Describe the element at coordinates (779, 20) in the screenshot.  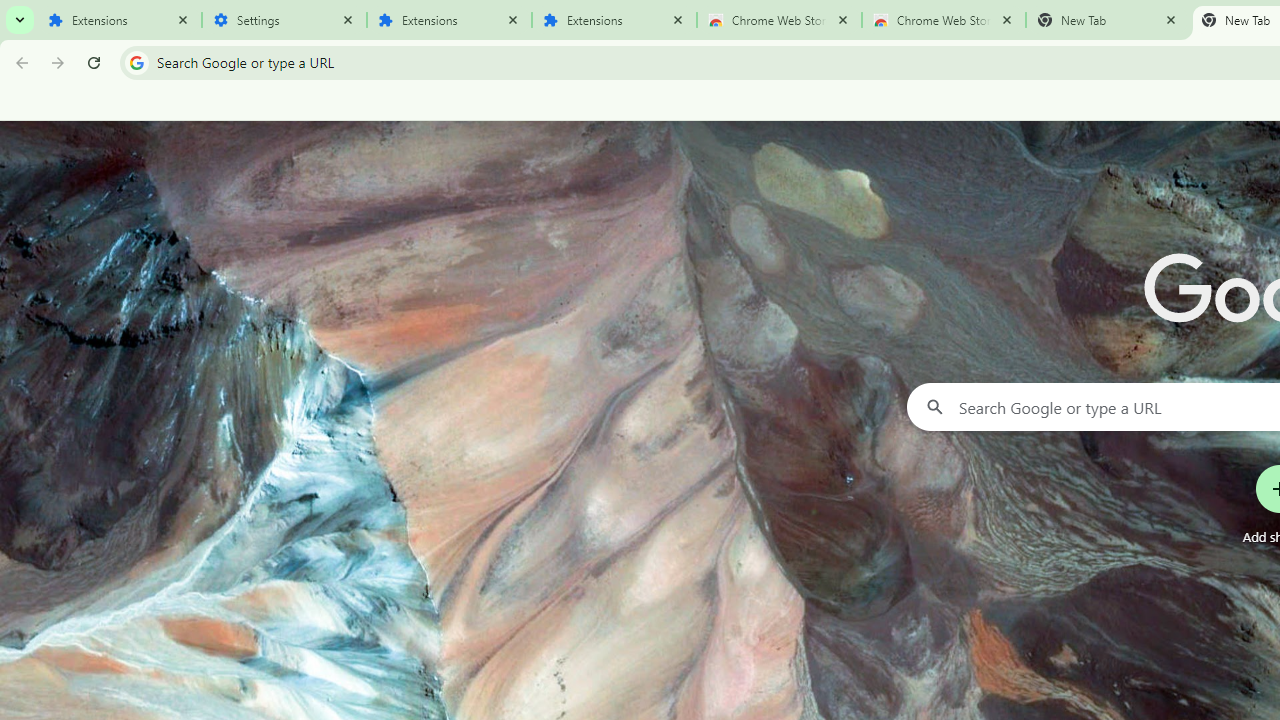
I see `Chrome Web Store` at that location.